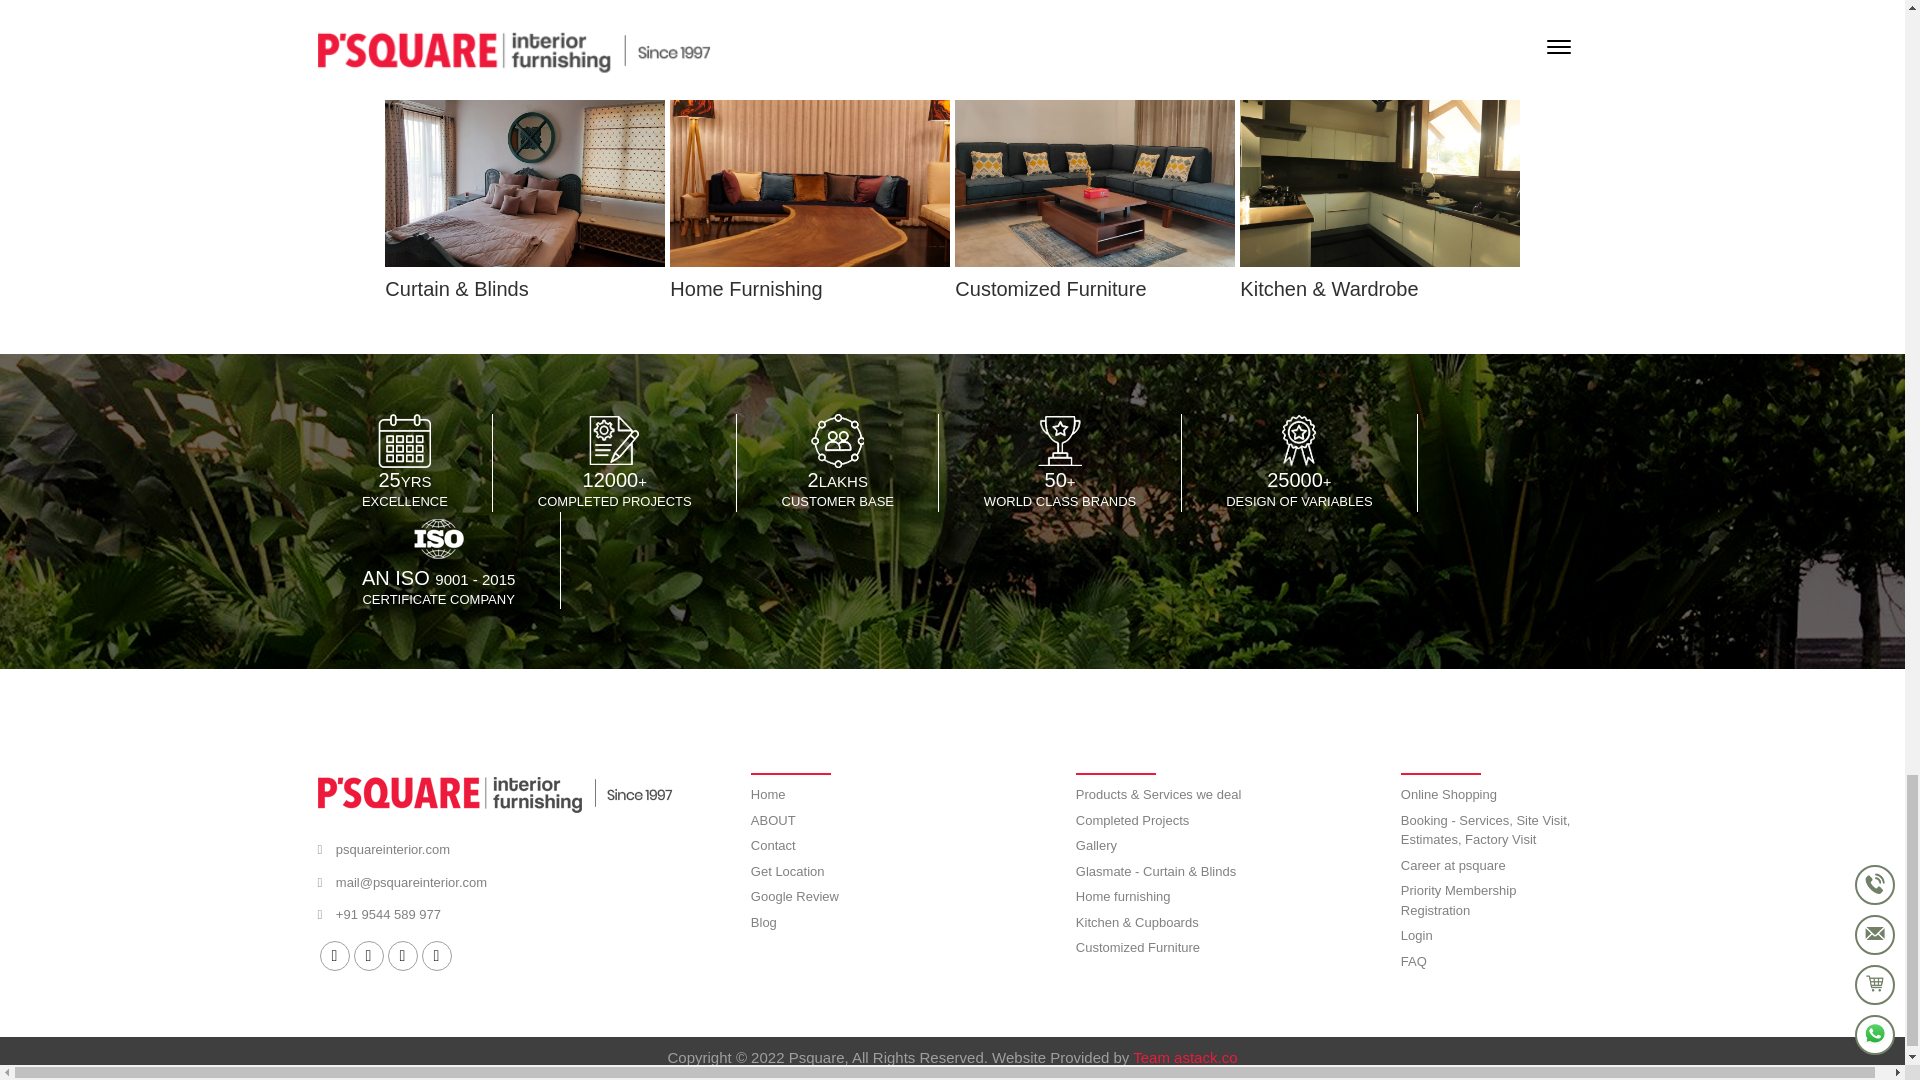 This screenshot has height=1080, width=1920. What do you see at coordinates (764, 922) in the screenshot?
I see `Blog` at bounding box center [764, 922].